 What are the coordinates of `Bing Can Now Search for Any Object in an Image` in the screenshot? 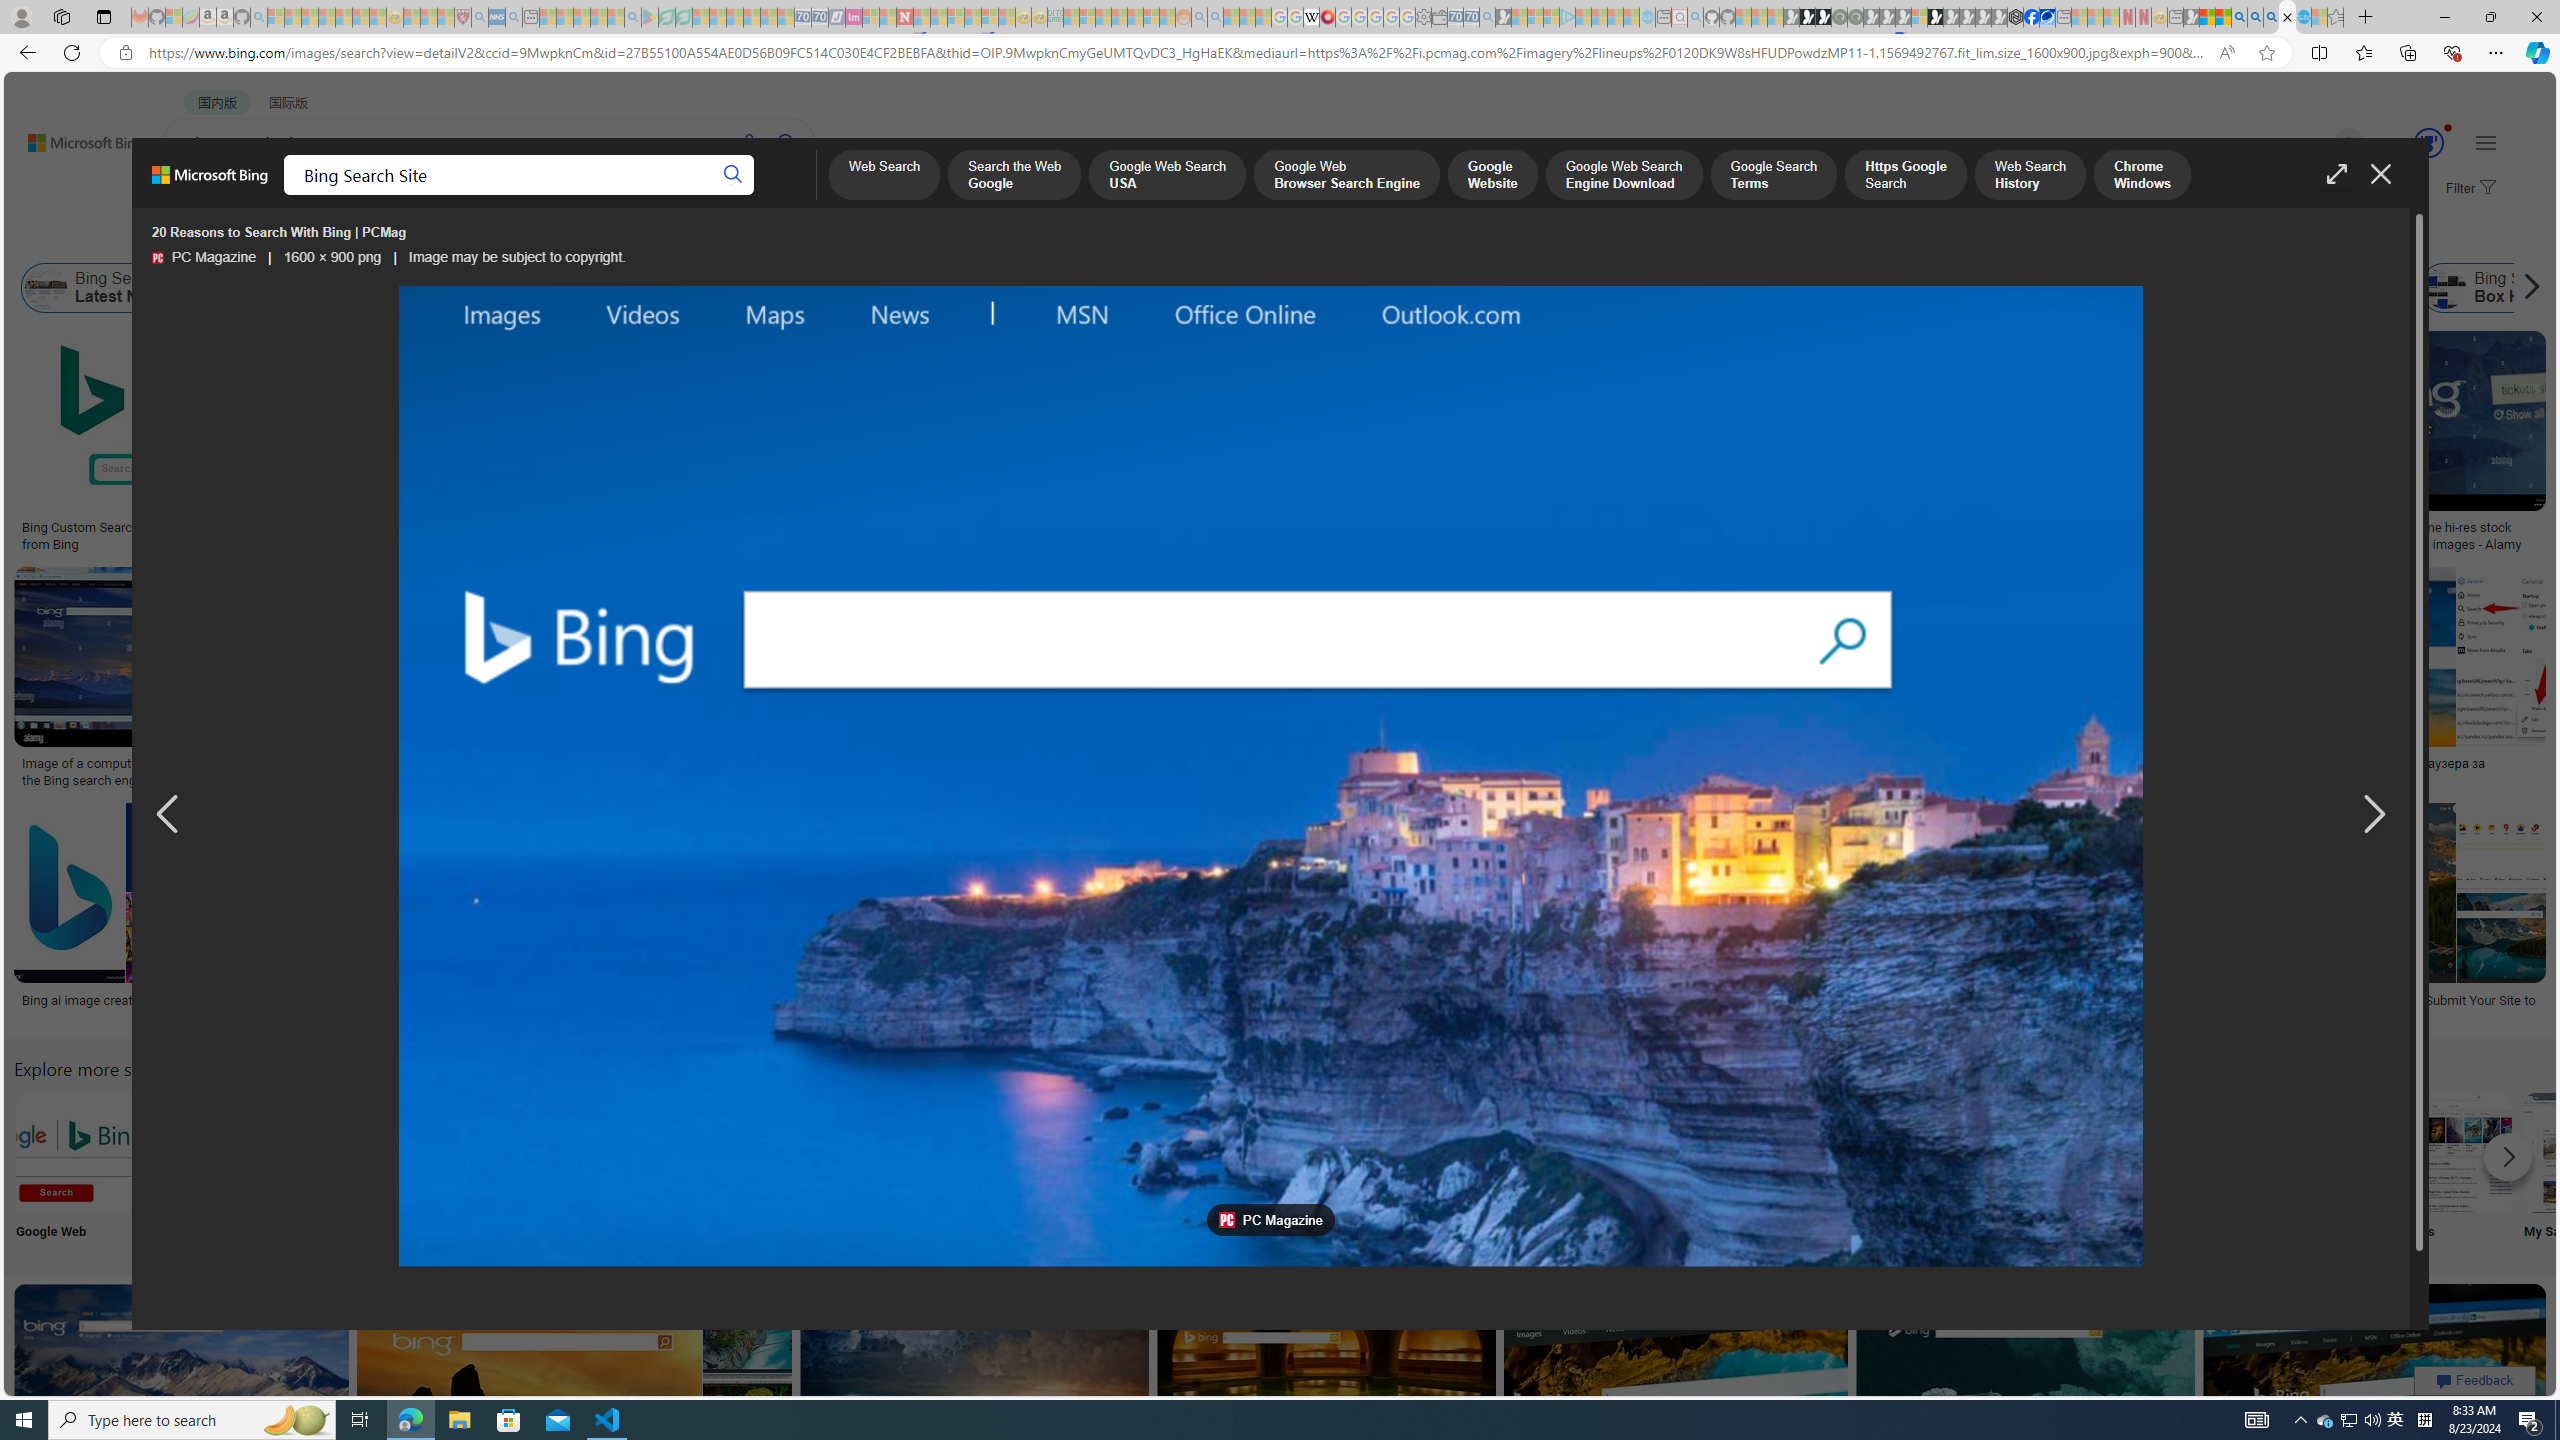 It's located at (1968, 764).